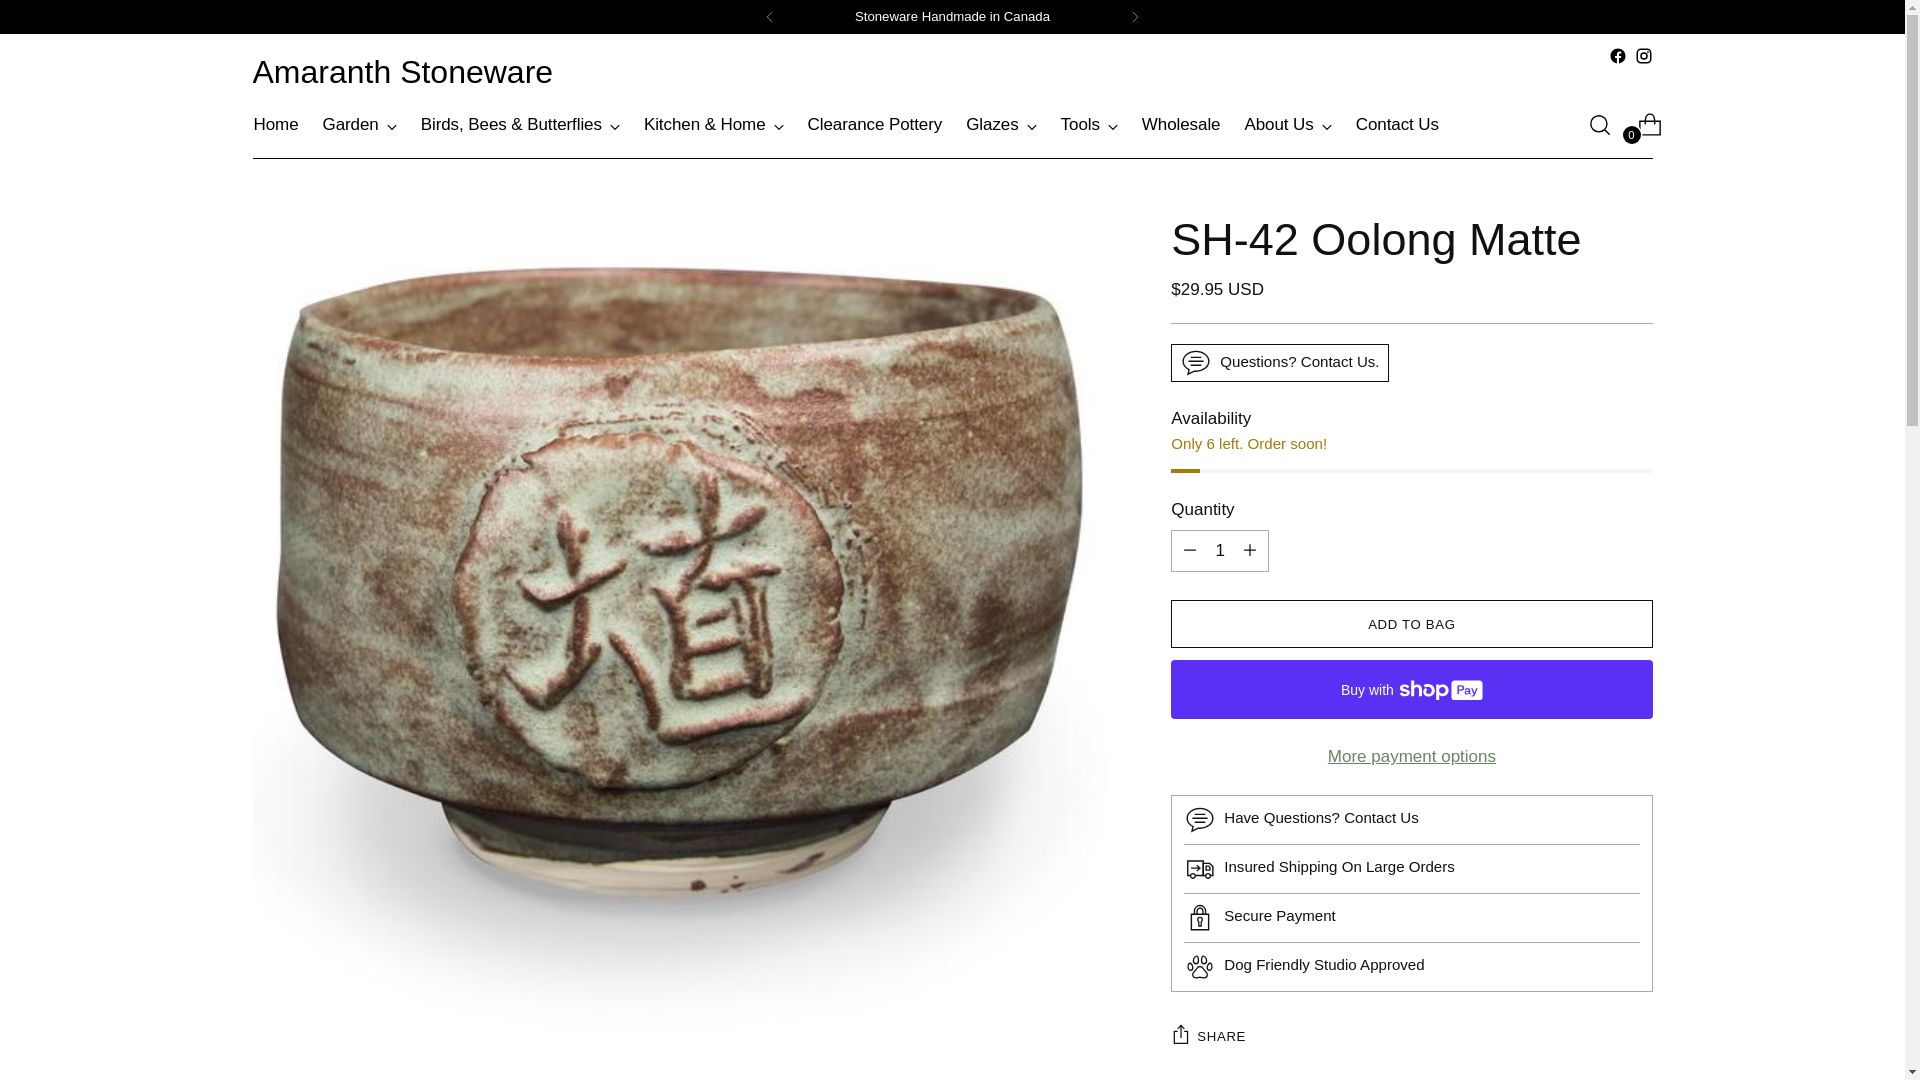  I want to click on Clearance Pottery, so click(875, 124).